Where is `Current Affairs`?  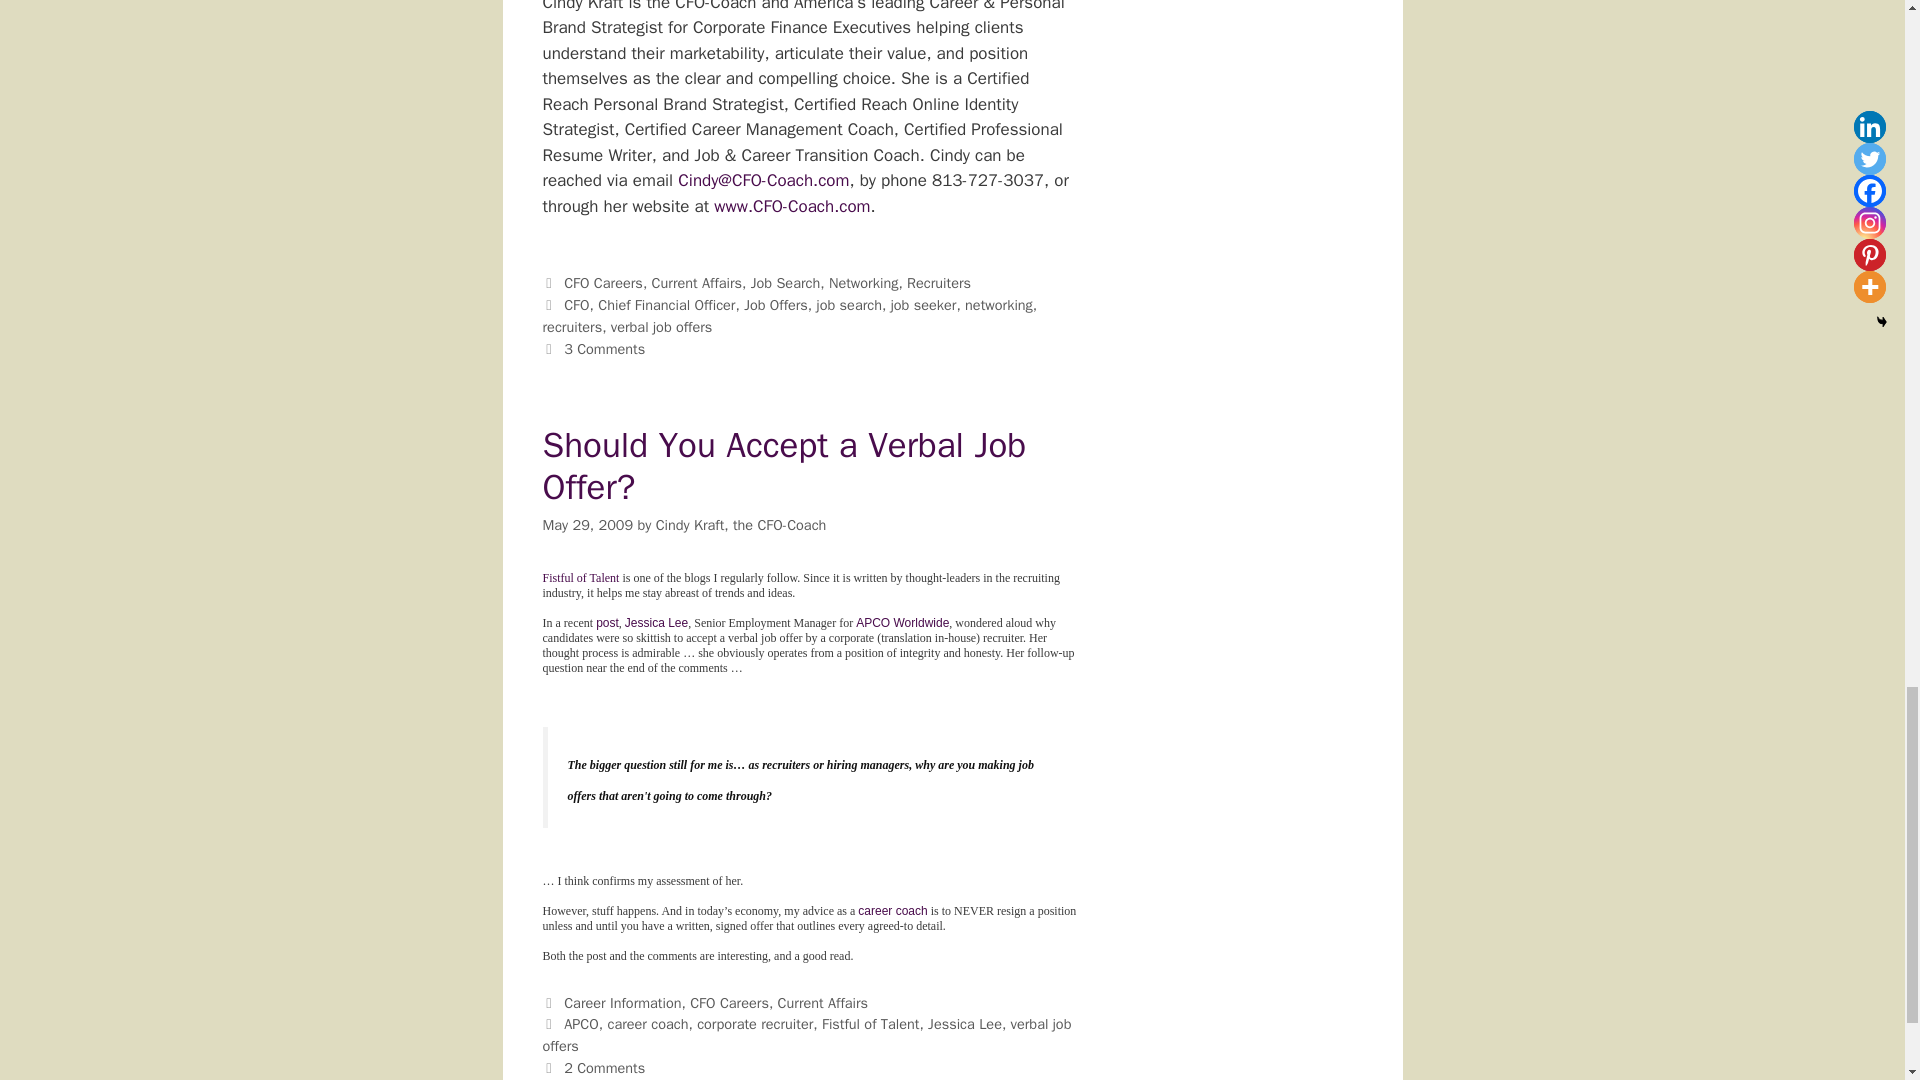 Current Affairs is located at coordinates (698, 282).